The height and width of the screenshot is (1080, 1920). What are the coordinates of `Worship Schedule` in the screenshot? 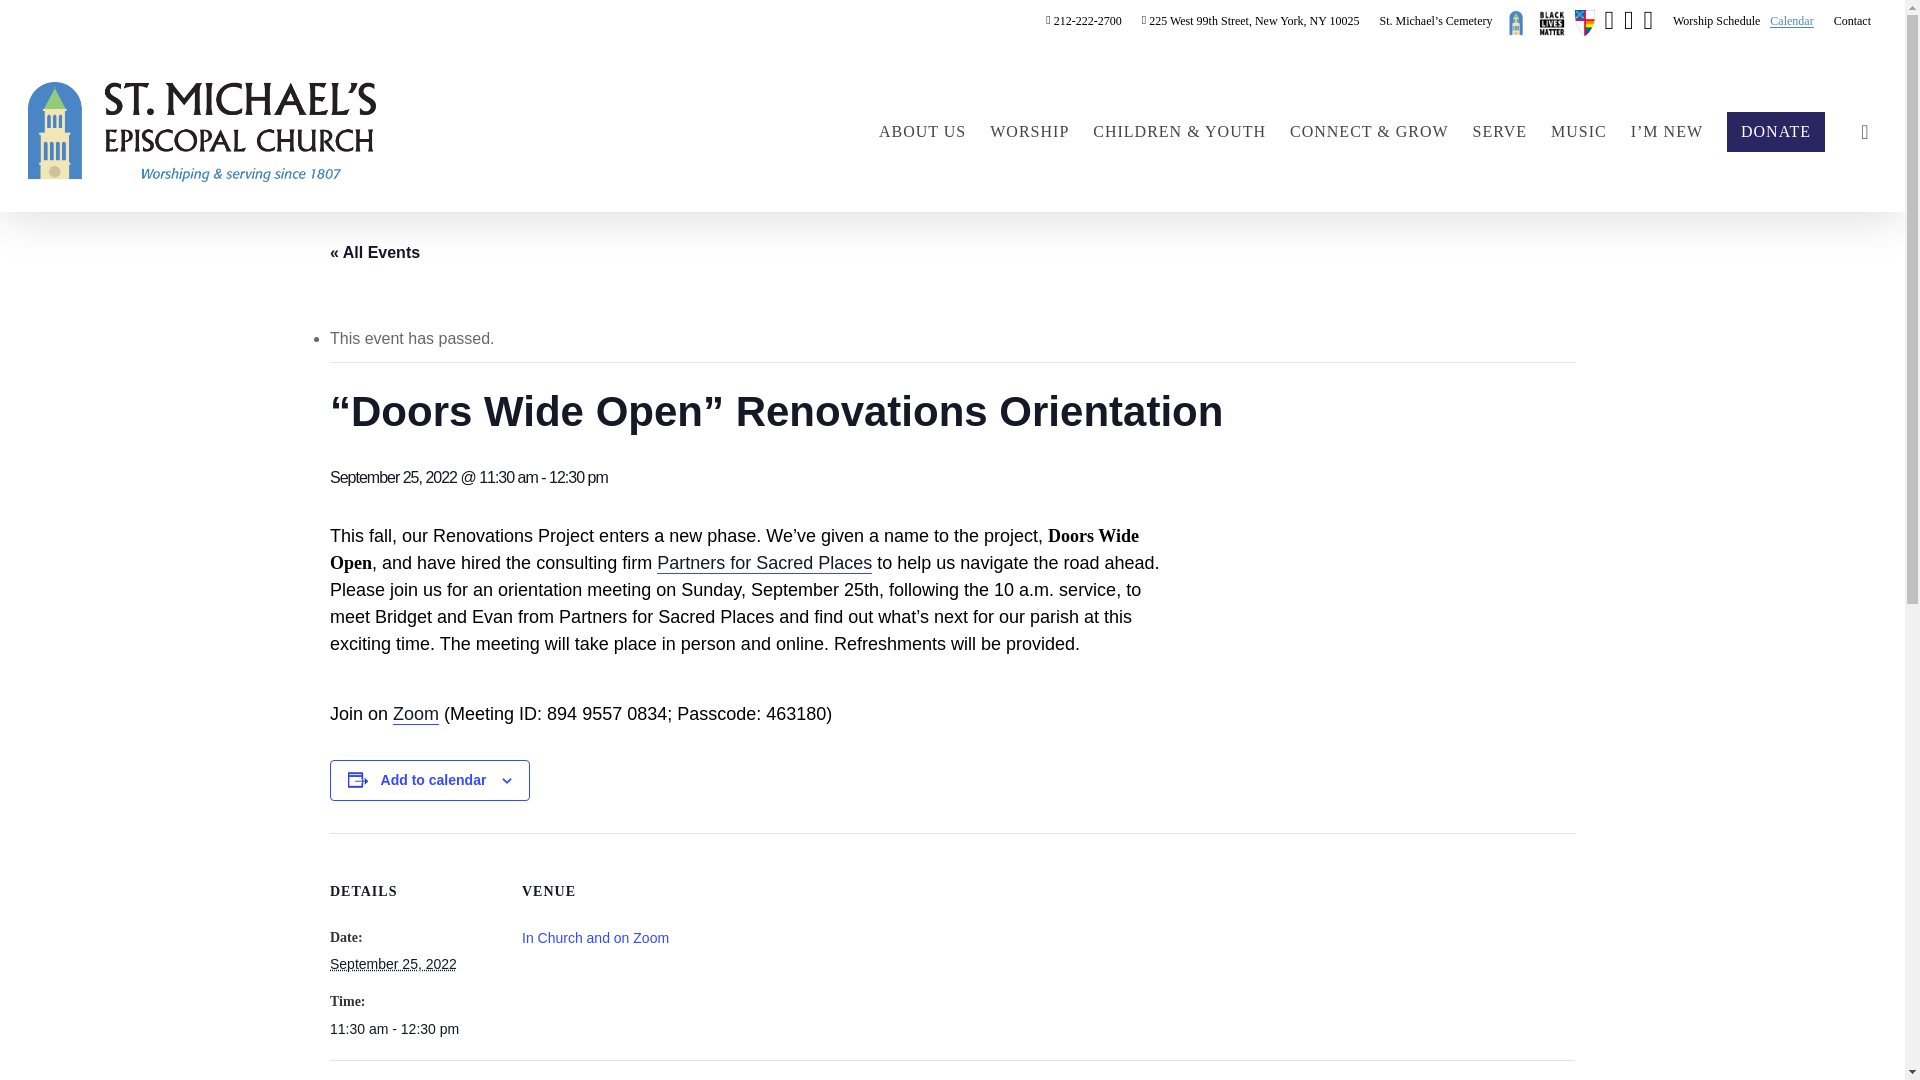 It's located at (1716, 20).